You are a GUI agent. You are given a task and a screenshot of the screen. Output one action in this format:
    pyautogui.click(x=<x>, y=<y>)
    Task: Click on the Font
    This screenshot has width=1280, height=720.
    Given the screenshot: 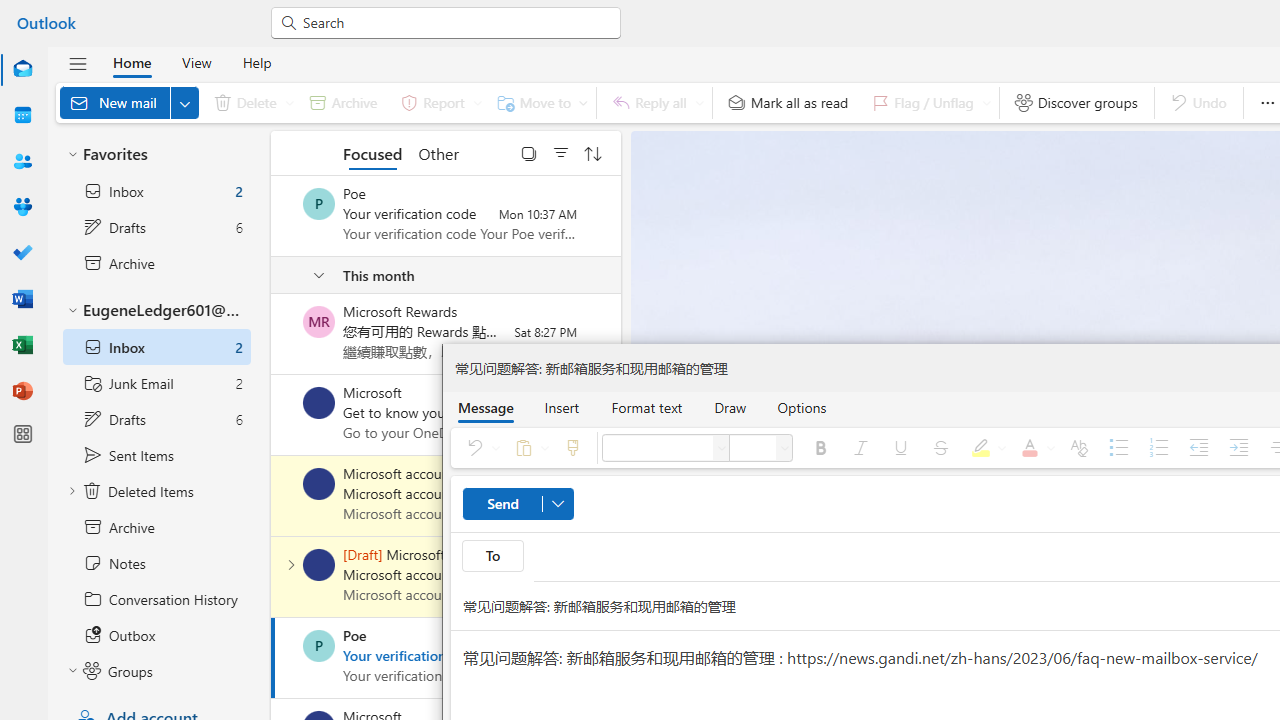 What is the action you would take?
    pyautogui.click(x=657, y=448)
    